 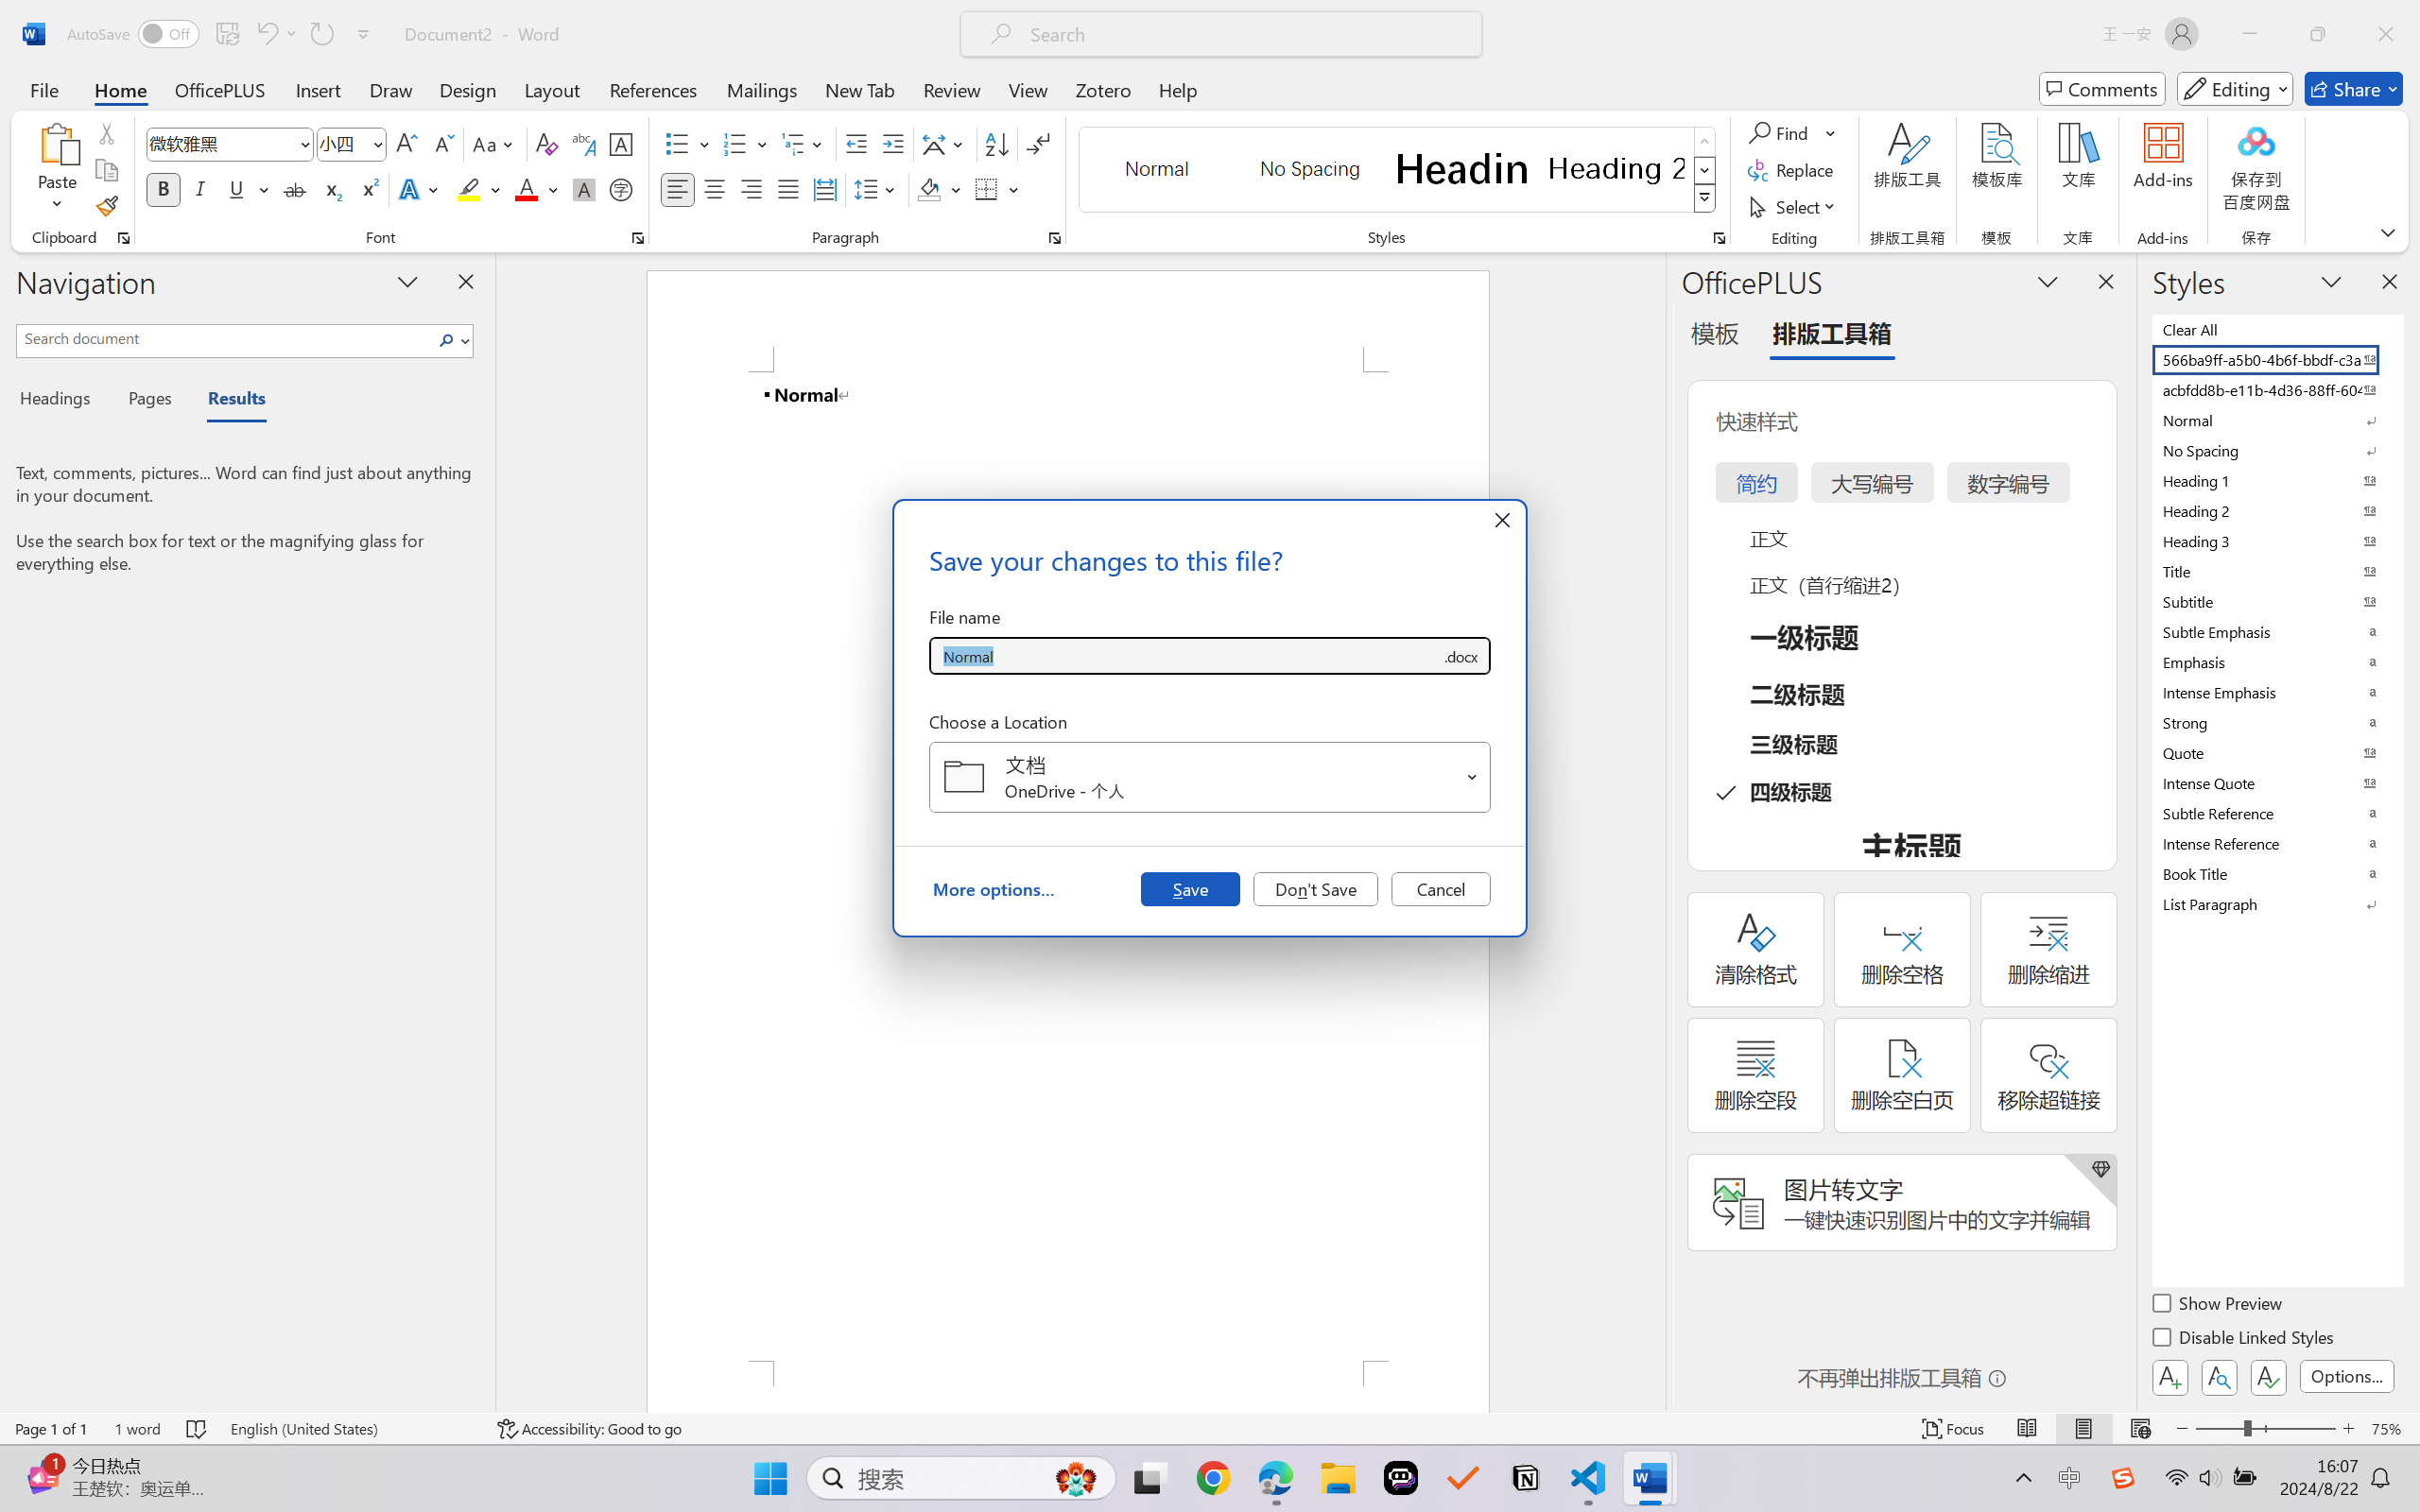 I want to click on Notion, so click(x=1526, y=1478).